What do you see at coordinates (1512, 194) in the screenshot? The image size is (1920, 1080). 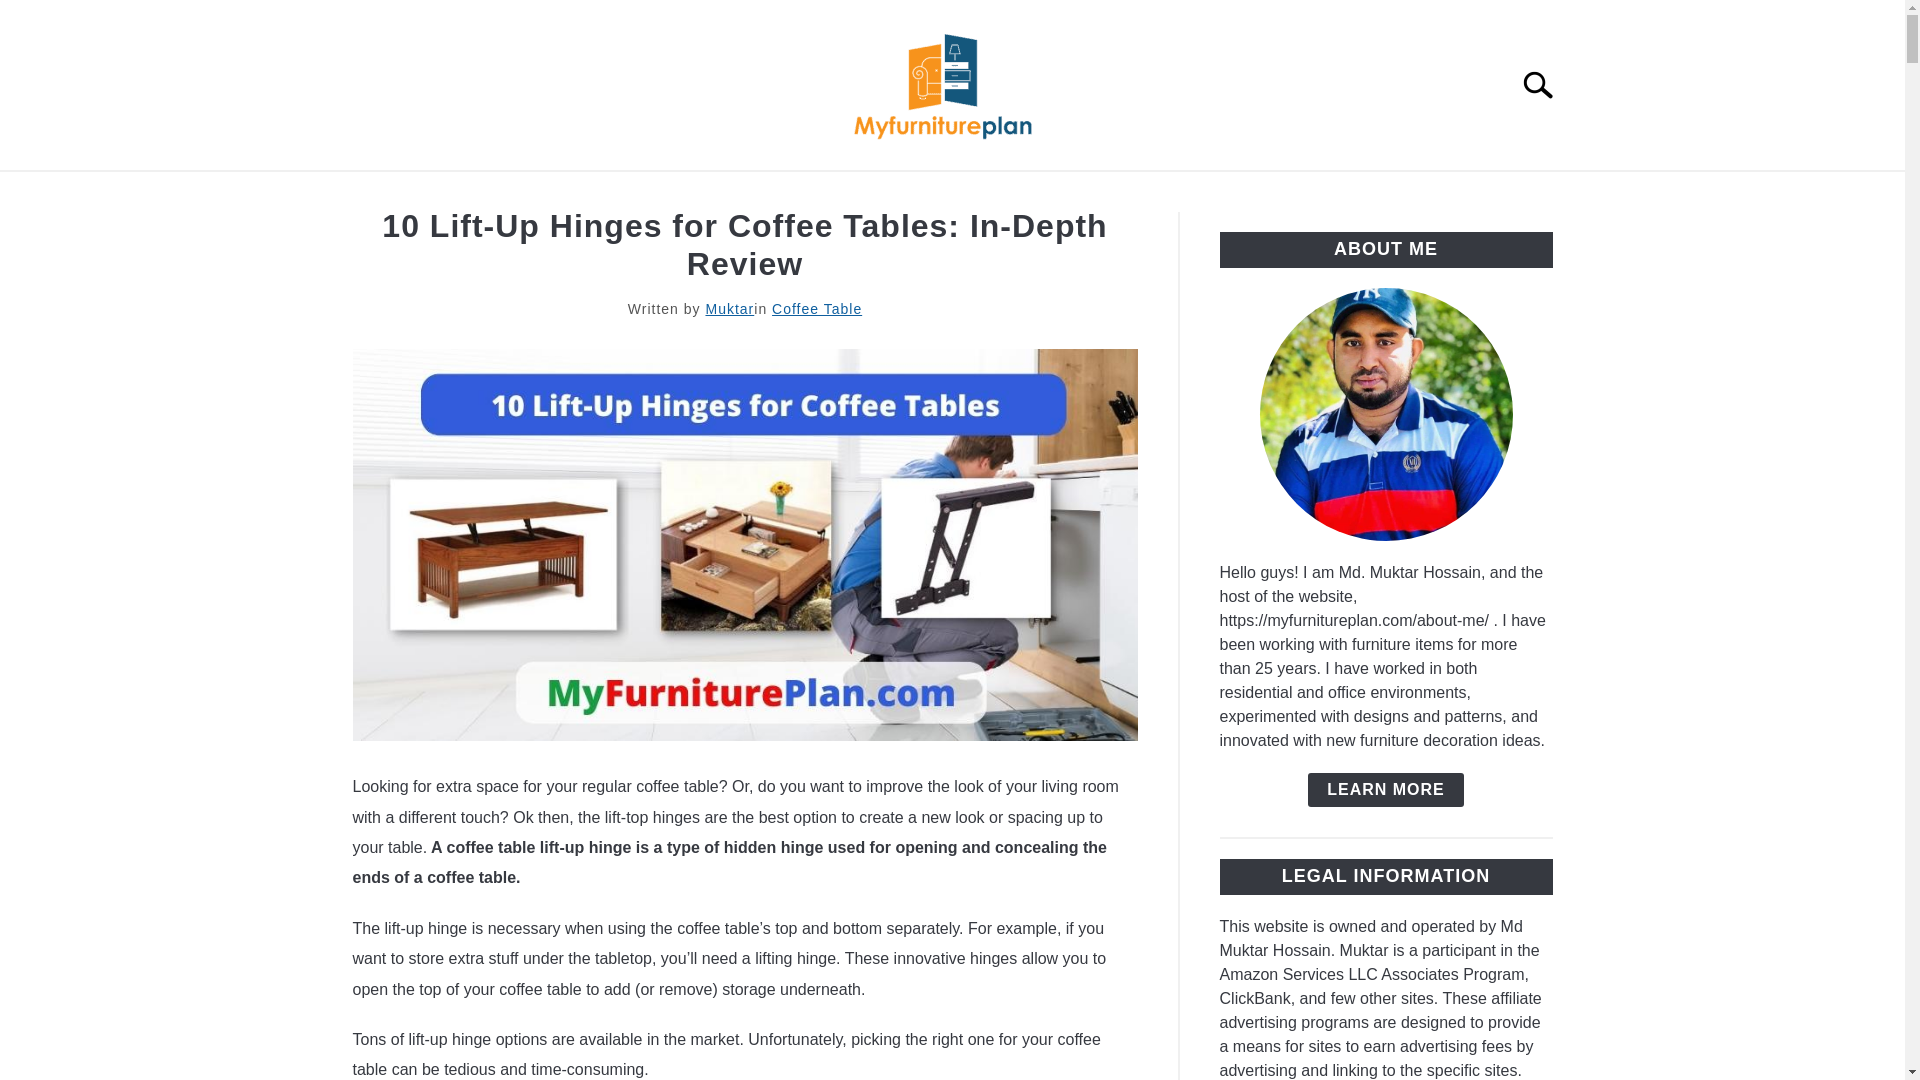 I see `CONTACT` at bounding box center [1512, 194].